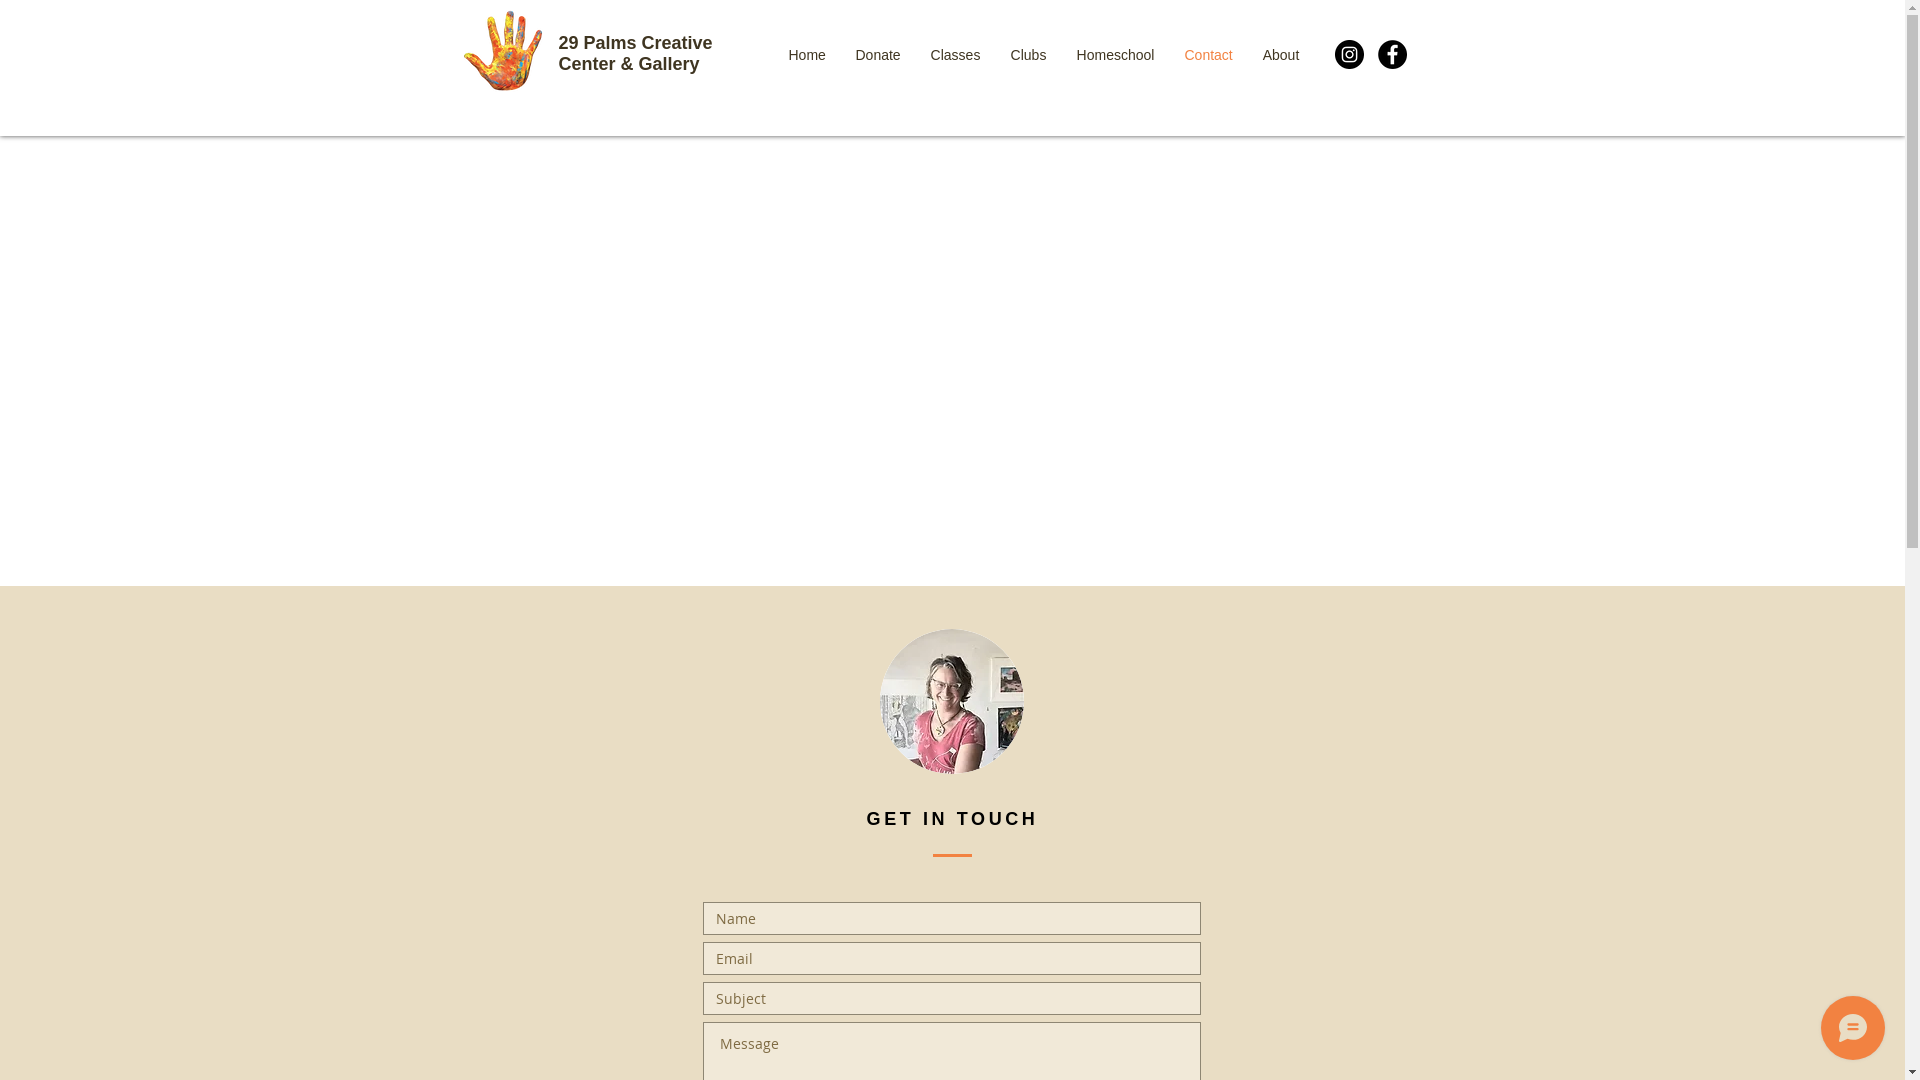  Describe the element at coordinates (956, 55) in the screenshot. I see `Classes` at that location.